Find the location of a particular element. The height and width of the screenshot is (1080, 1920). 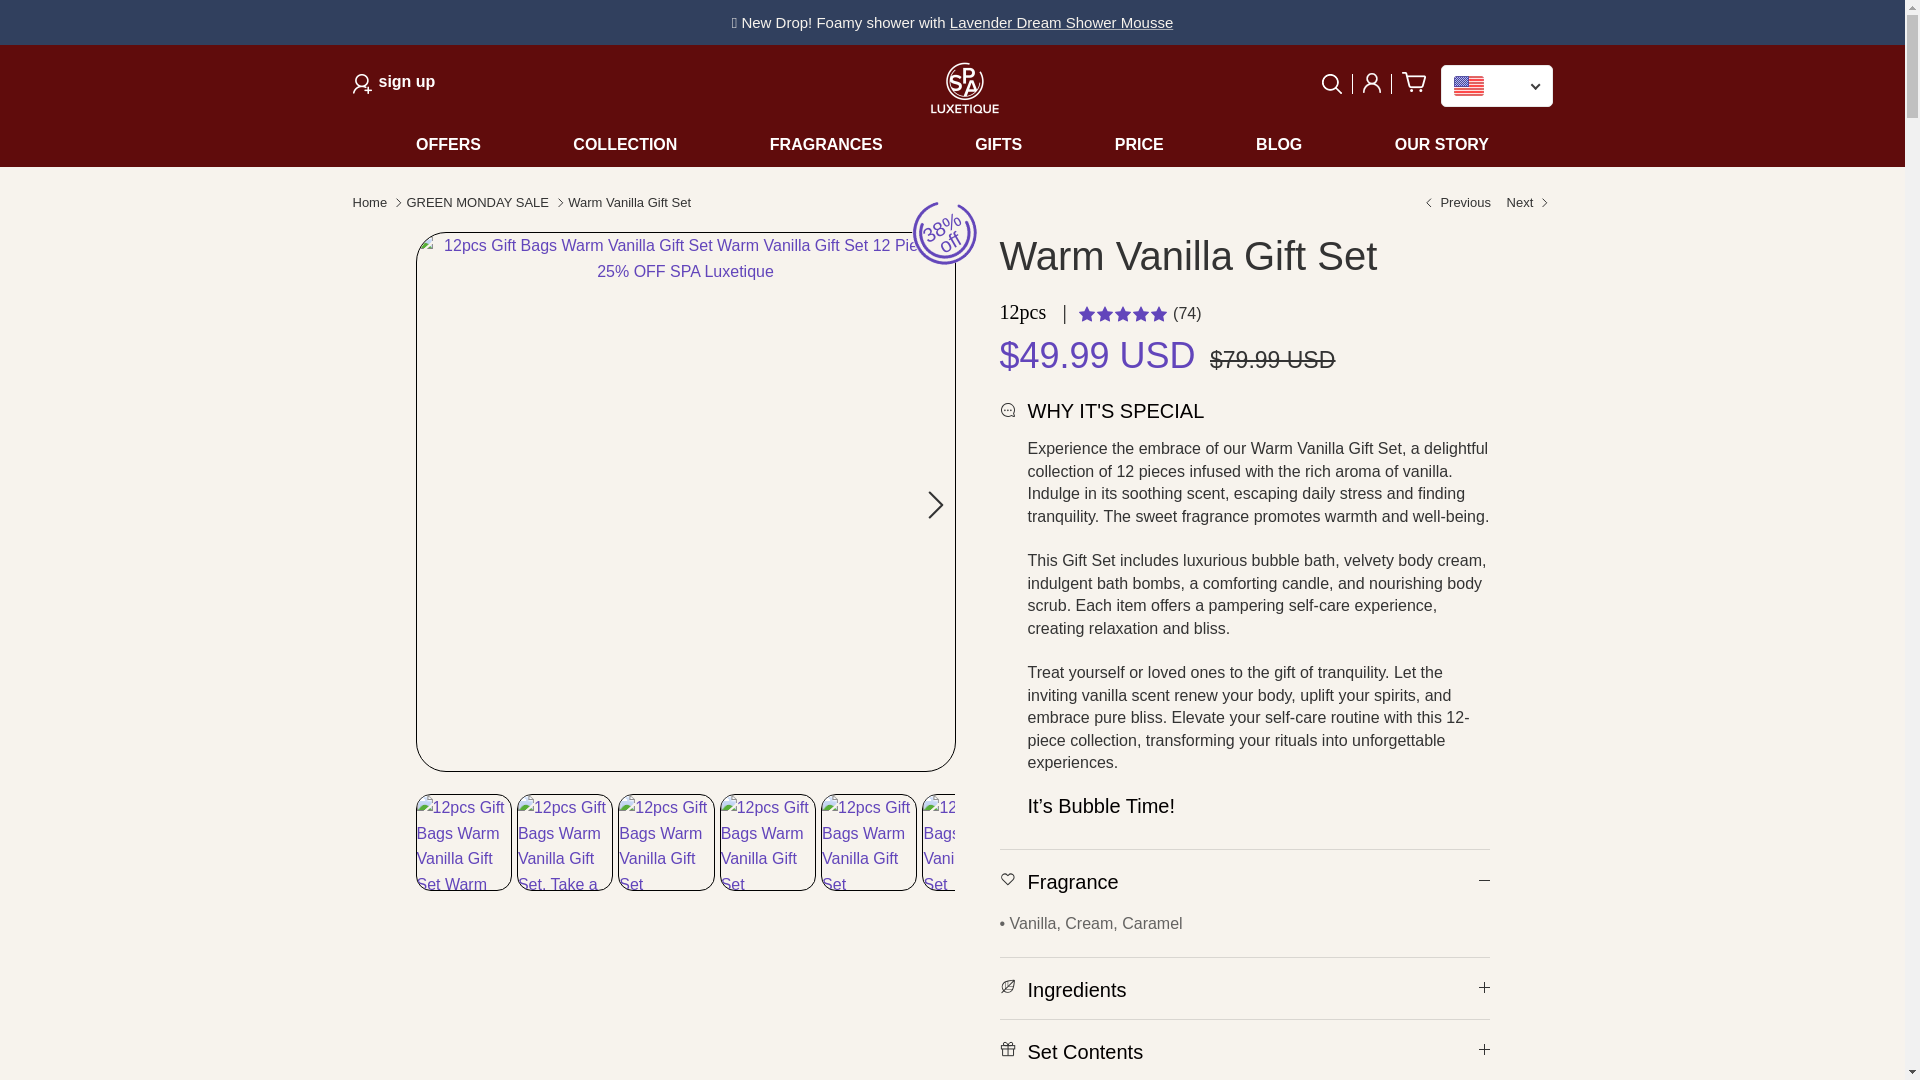

SPA Luxetique is located at coordinates (998, 145).